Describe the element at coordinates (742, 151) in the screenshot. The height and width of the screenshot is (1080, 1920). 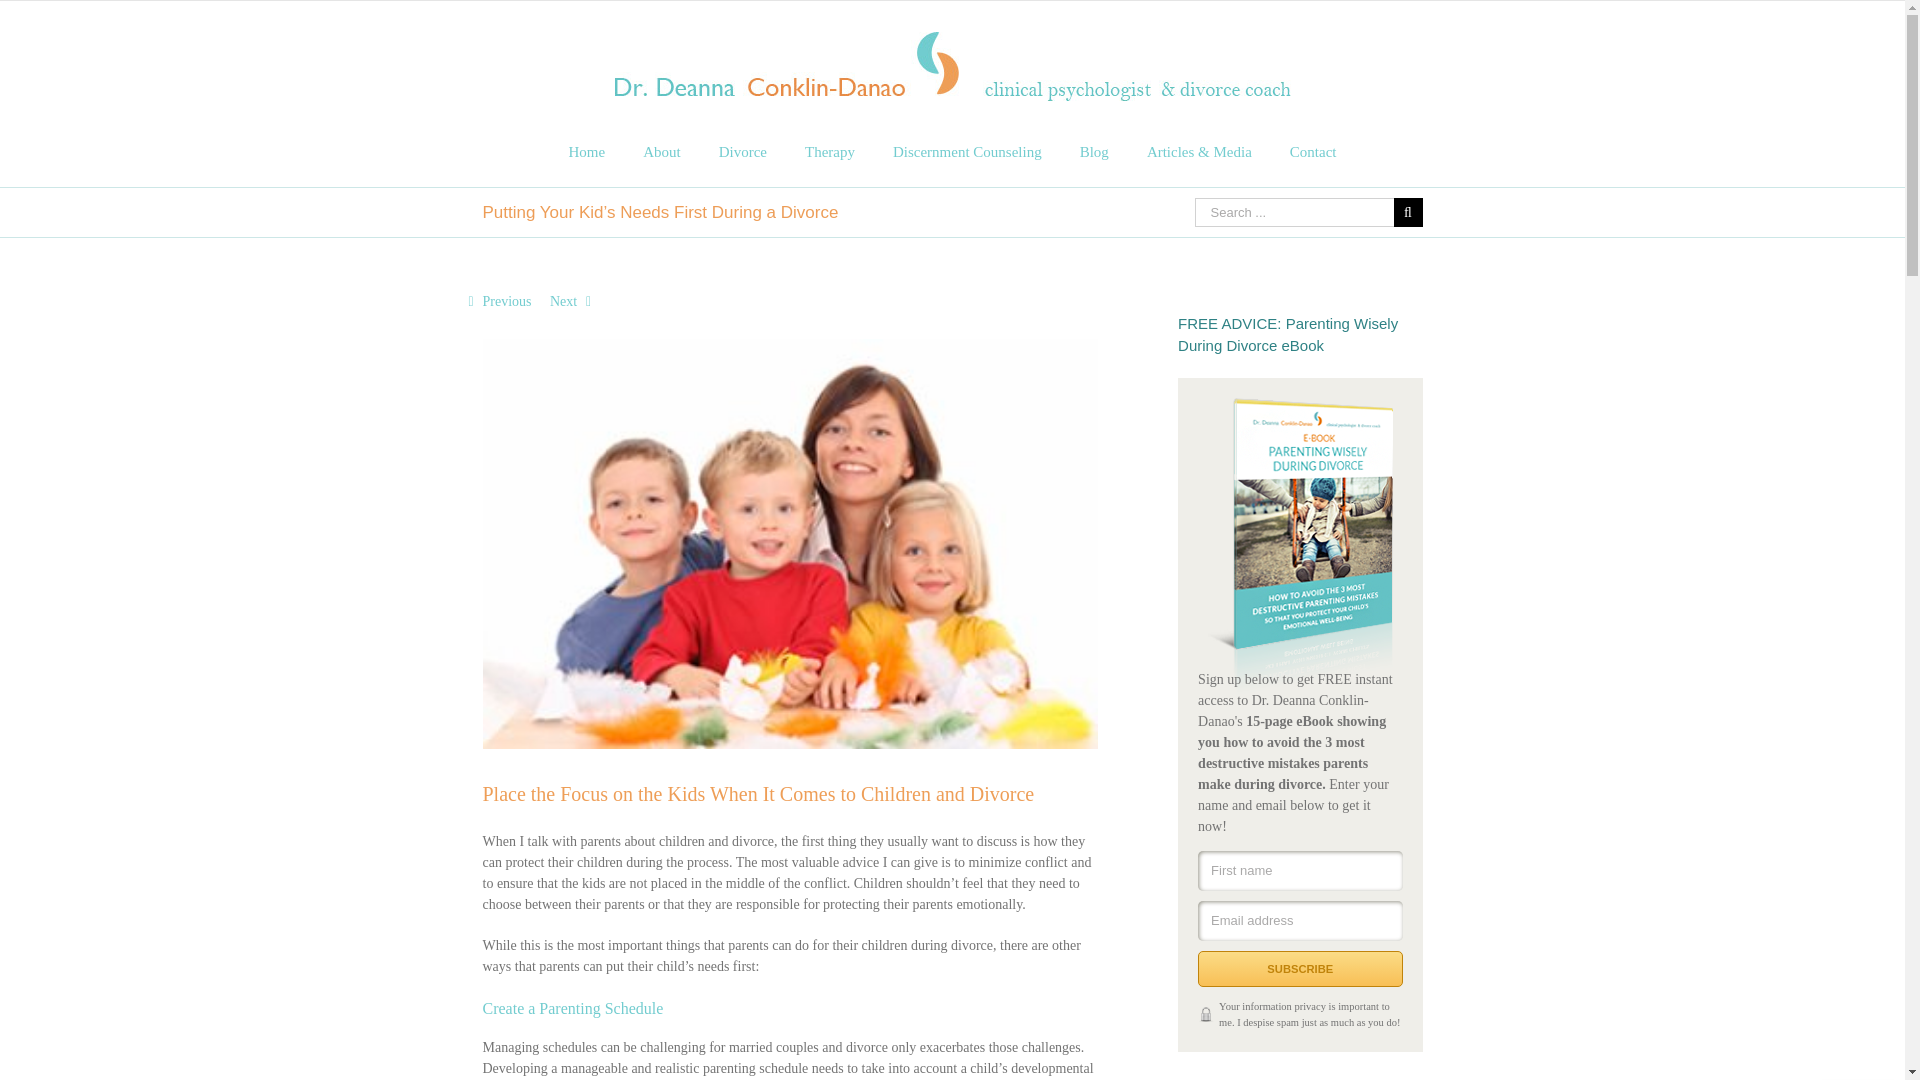
I see `Divorce` at that location.